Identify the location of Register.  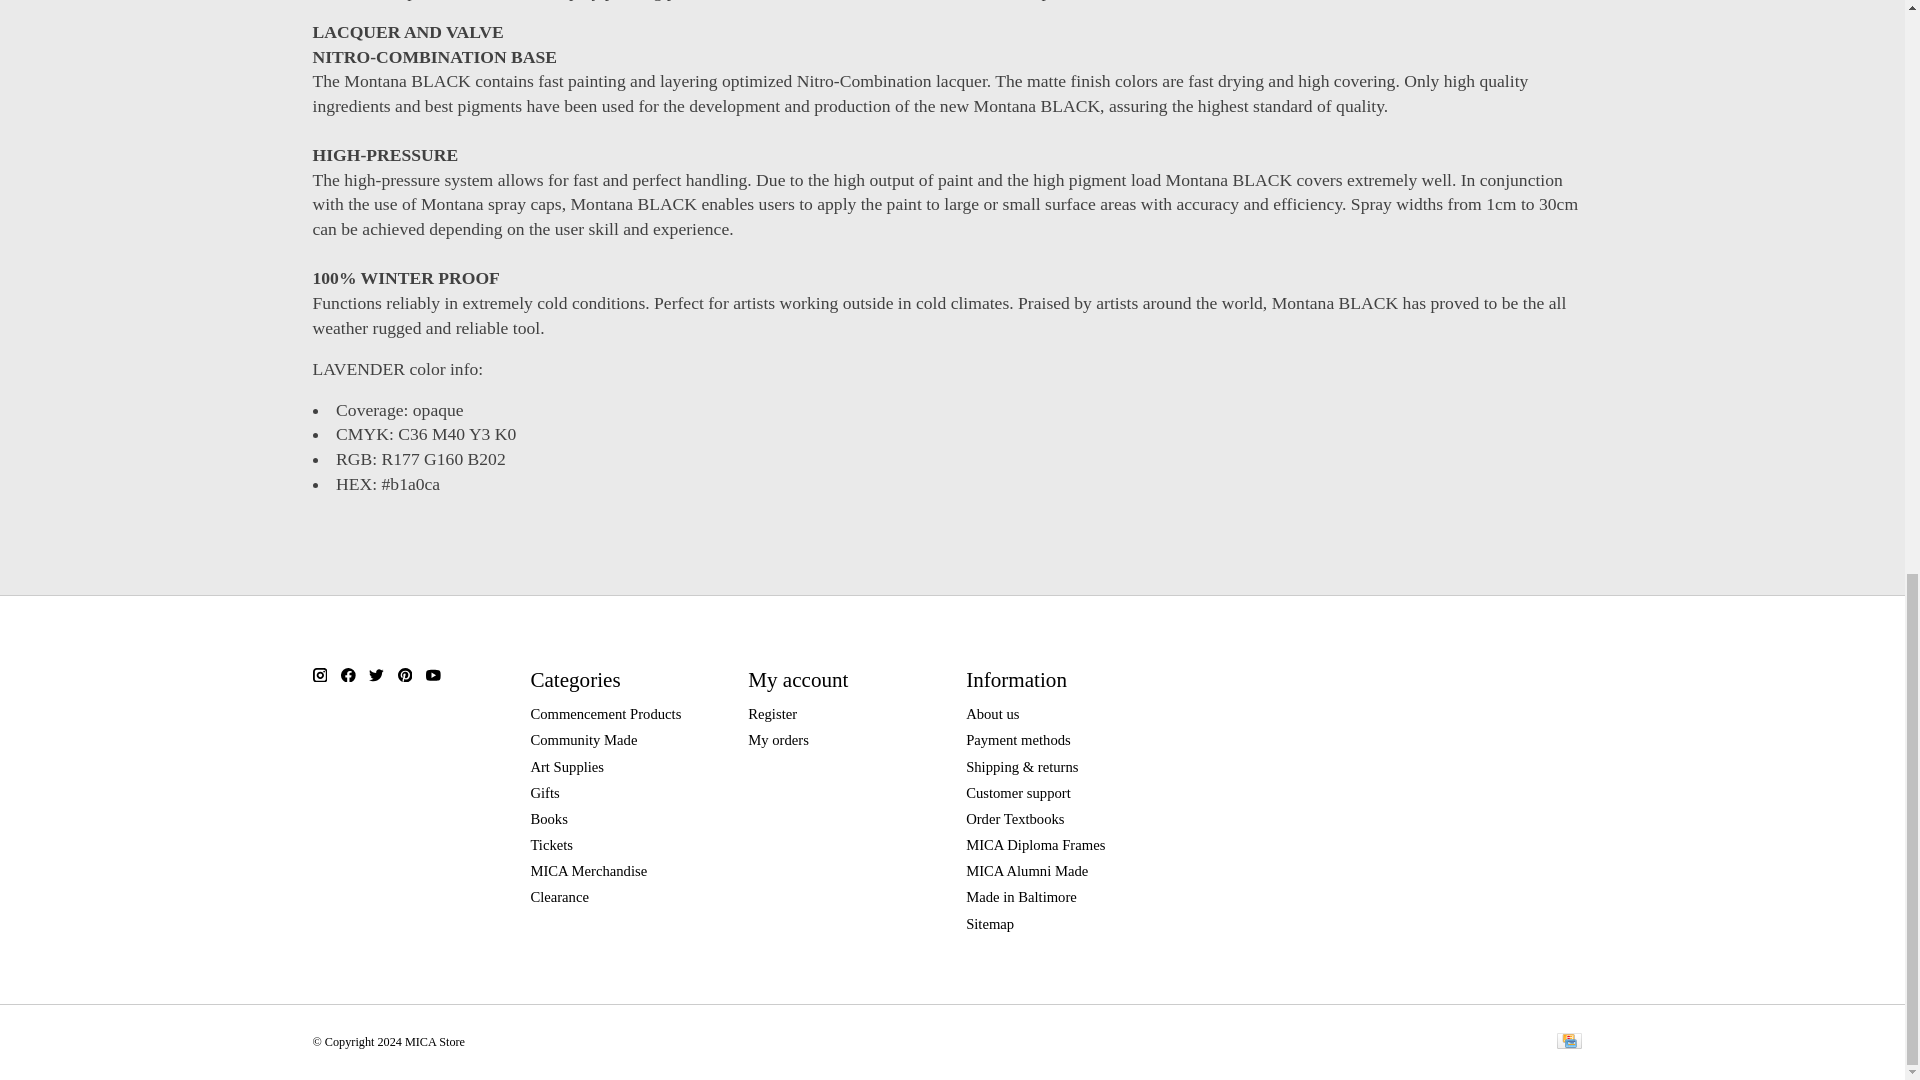
(772, 714).